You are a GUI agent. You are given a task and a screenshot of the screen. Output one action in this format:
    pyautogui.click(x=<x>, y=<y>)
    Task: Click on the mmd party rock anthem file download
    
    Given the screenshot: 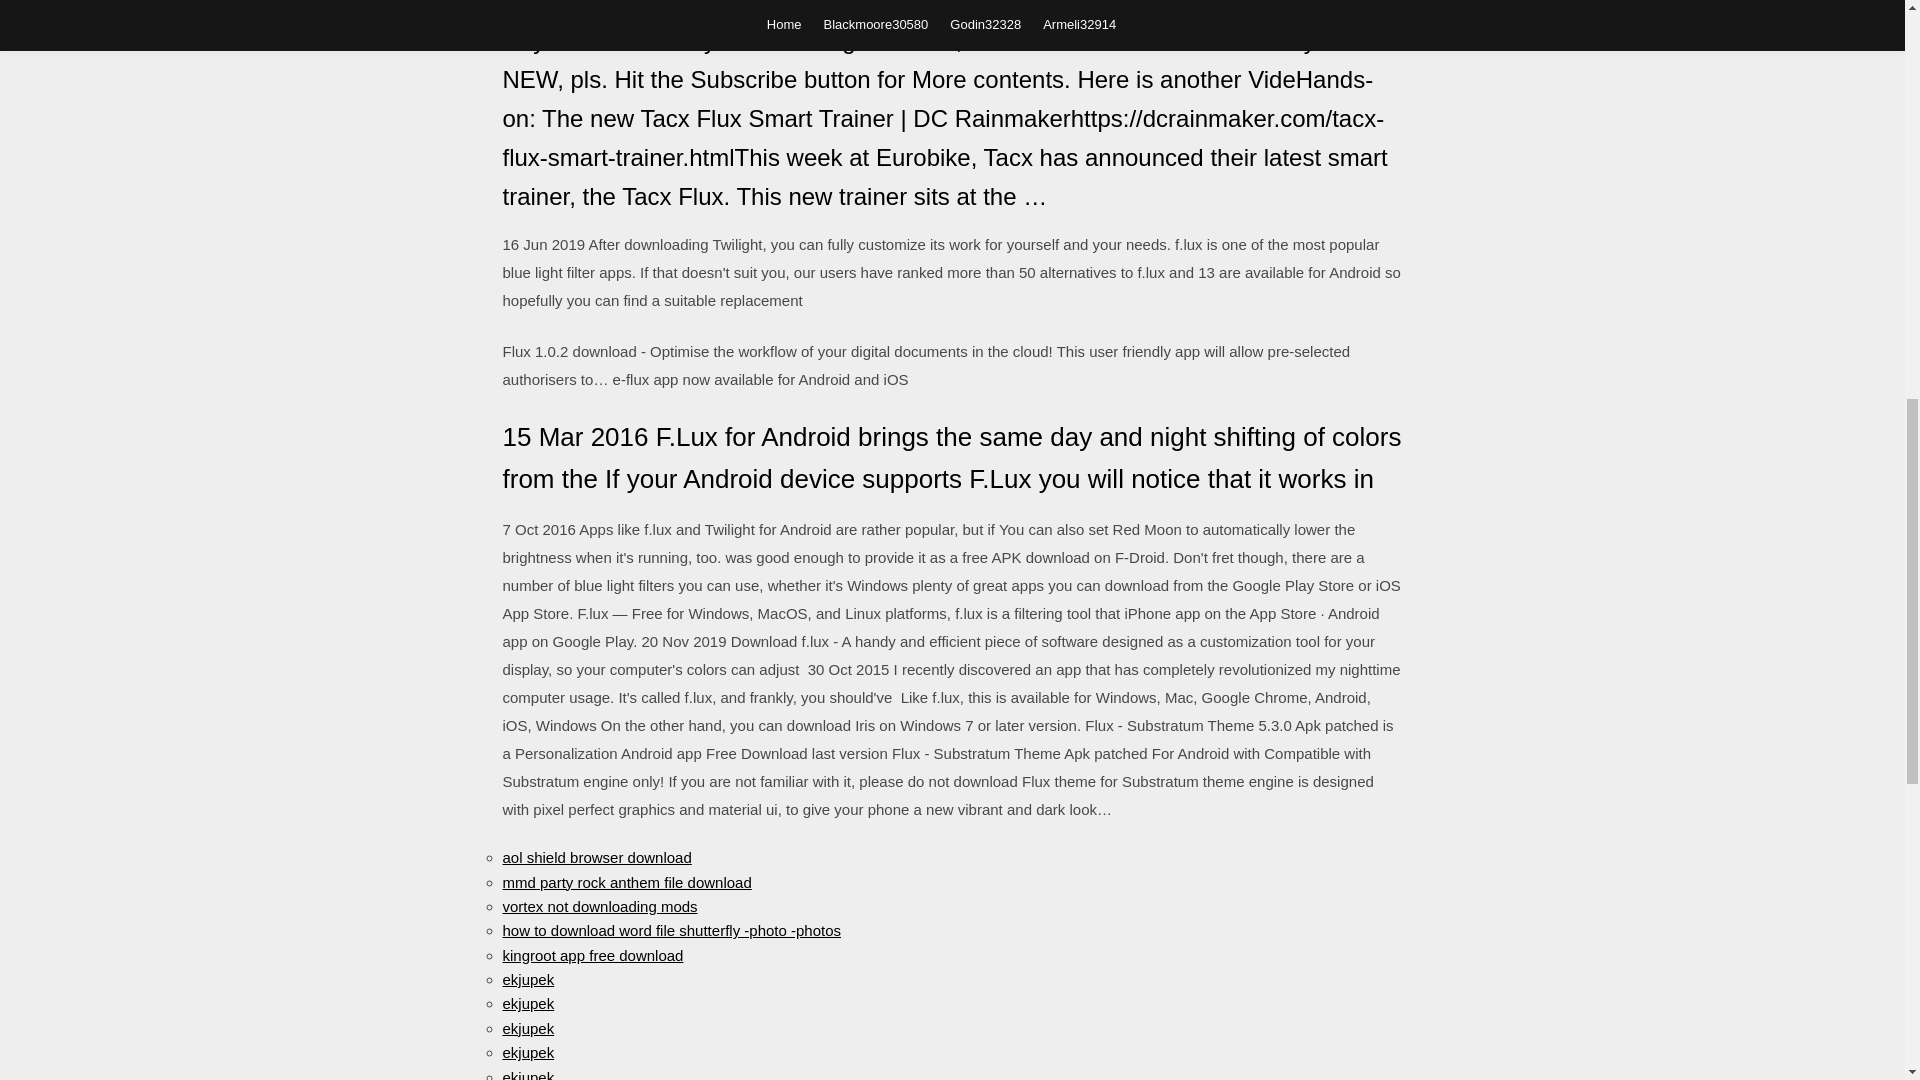 What is the action you would take?
    pyautogui.click(x=626, y=882)
    